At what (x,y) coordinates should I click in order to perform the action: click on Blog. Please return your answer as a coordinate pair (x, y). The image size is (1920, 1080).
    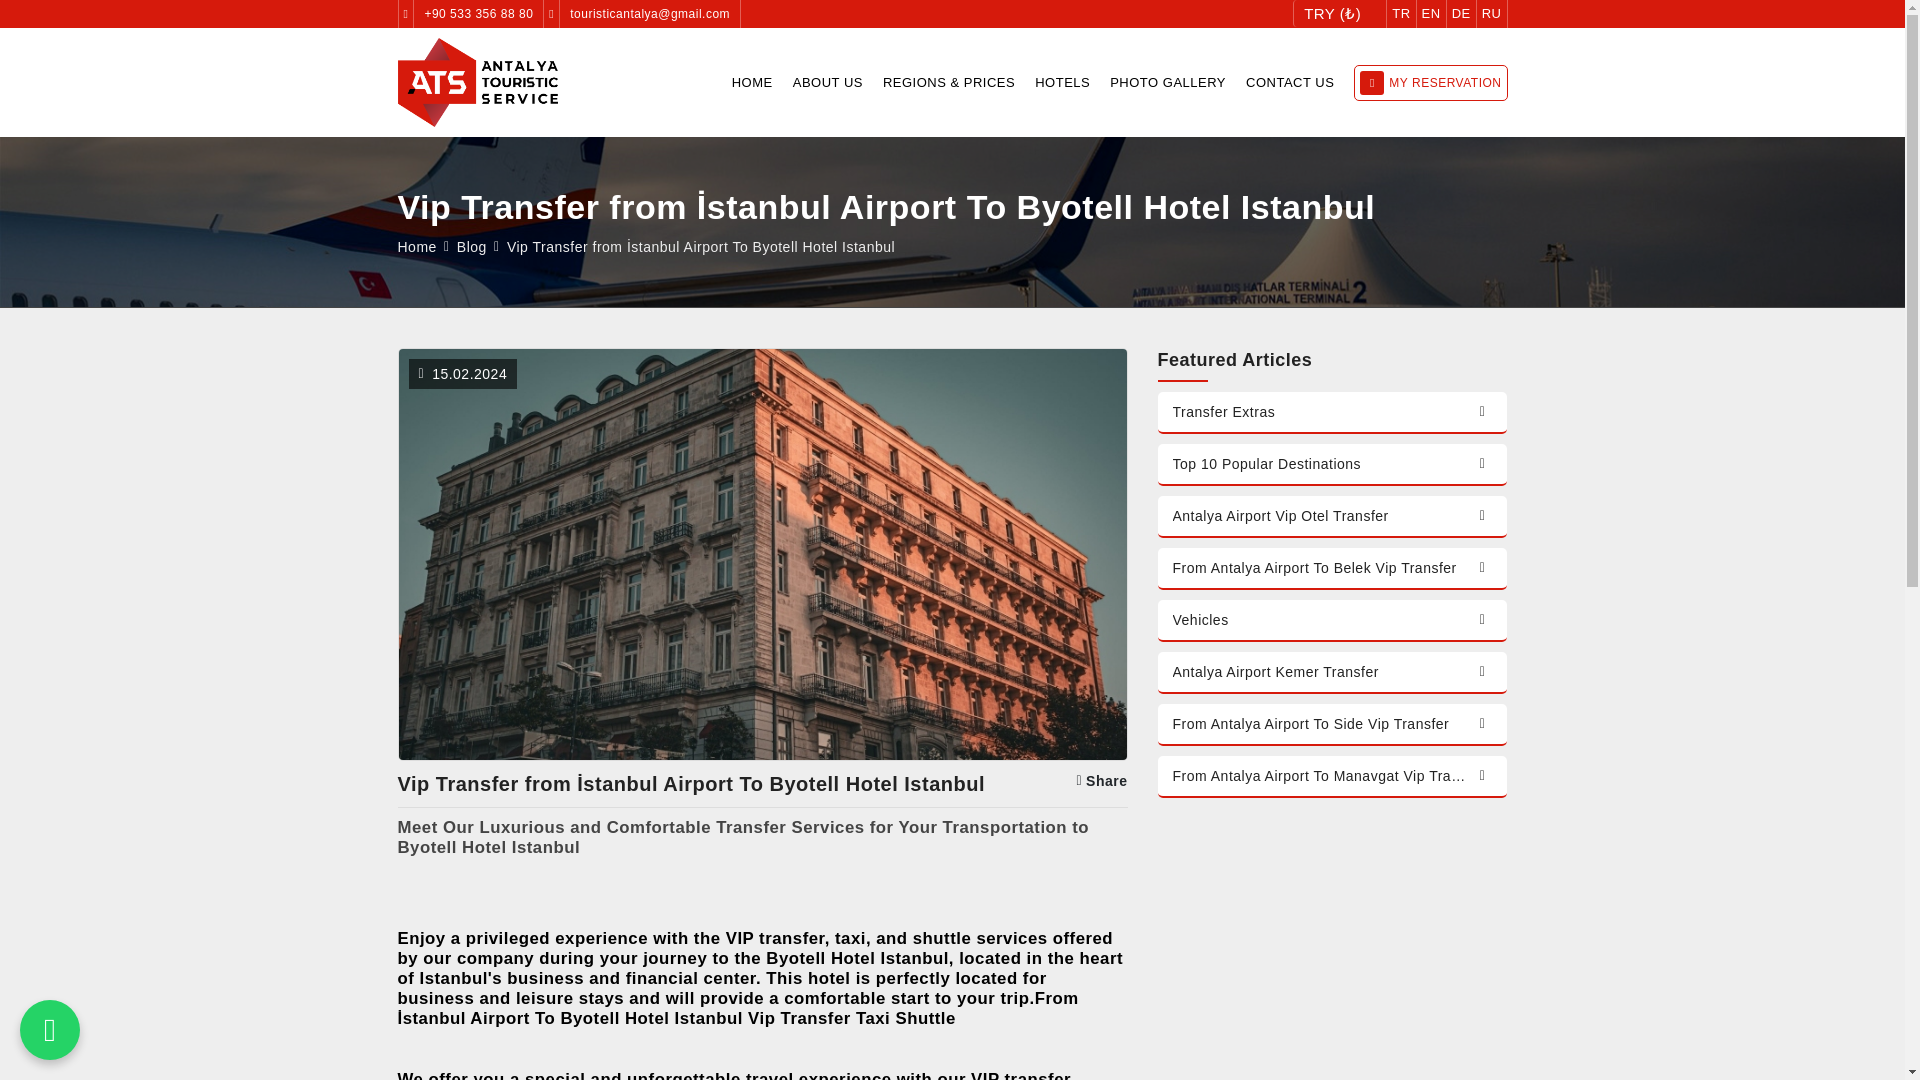
    Looking at the image, I should click on (472, 246).